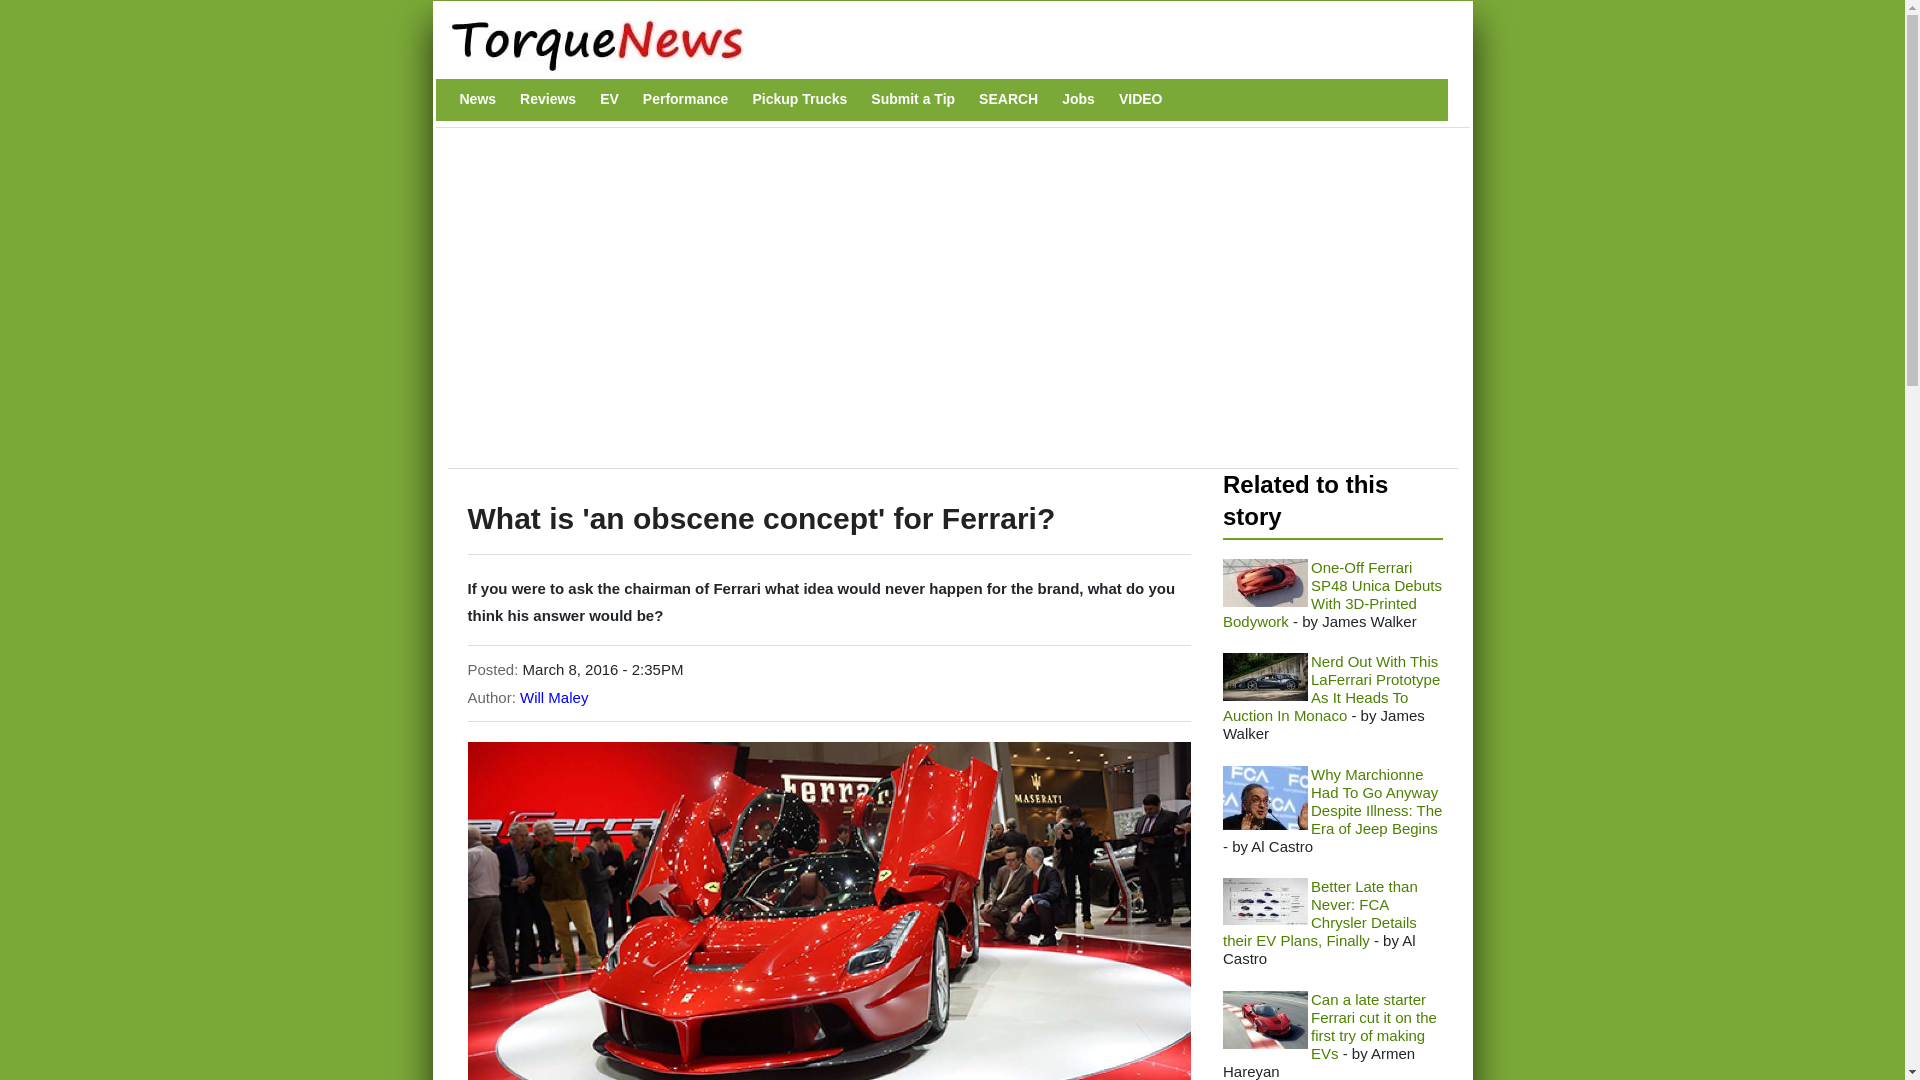 This screenshot has width=1920, height=1080. I want to click on Reviews, so click(548, 99).